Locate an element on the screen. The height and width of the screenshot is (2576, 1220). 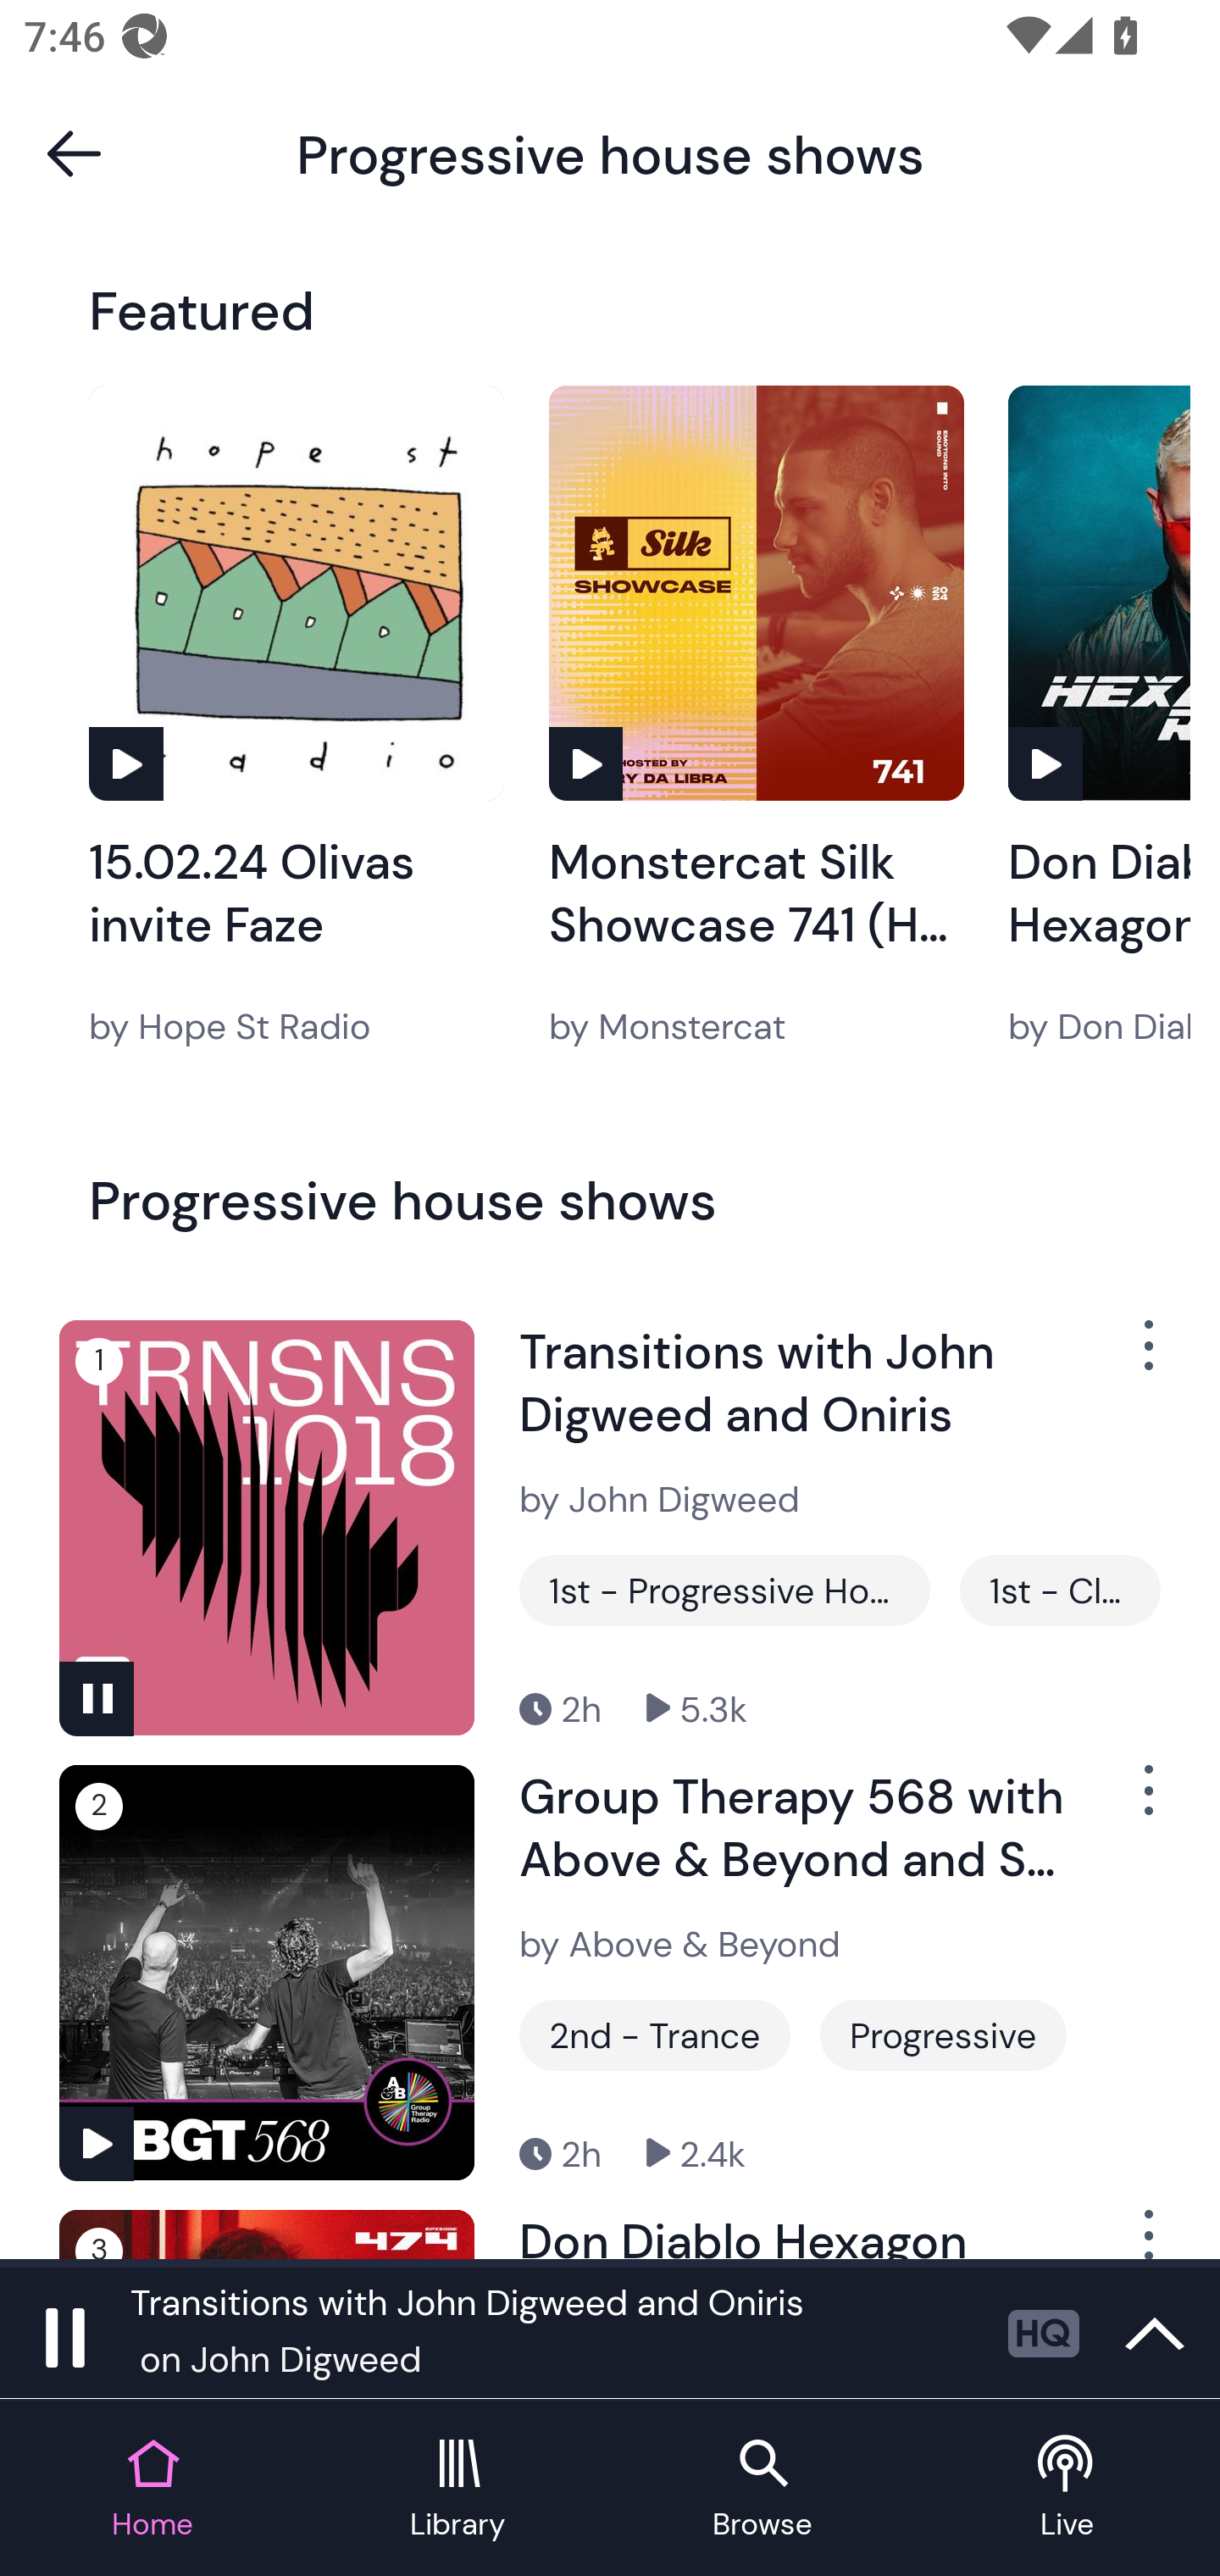
1st - Progressive House is located at coordinates (724, 1591).